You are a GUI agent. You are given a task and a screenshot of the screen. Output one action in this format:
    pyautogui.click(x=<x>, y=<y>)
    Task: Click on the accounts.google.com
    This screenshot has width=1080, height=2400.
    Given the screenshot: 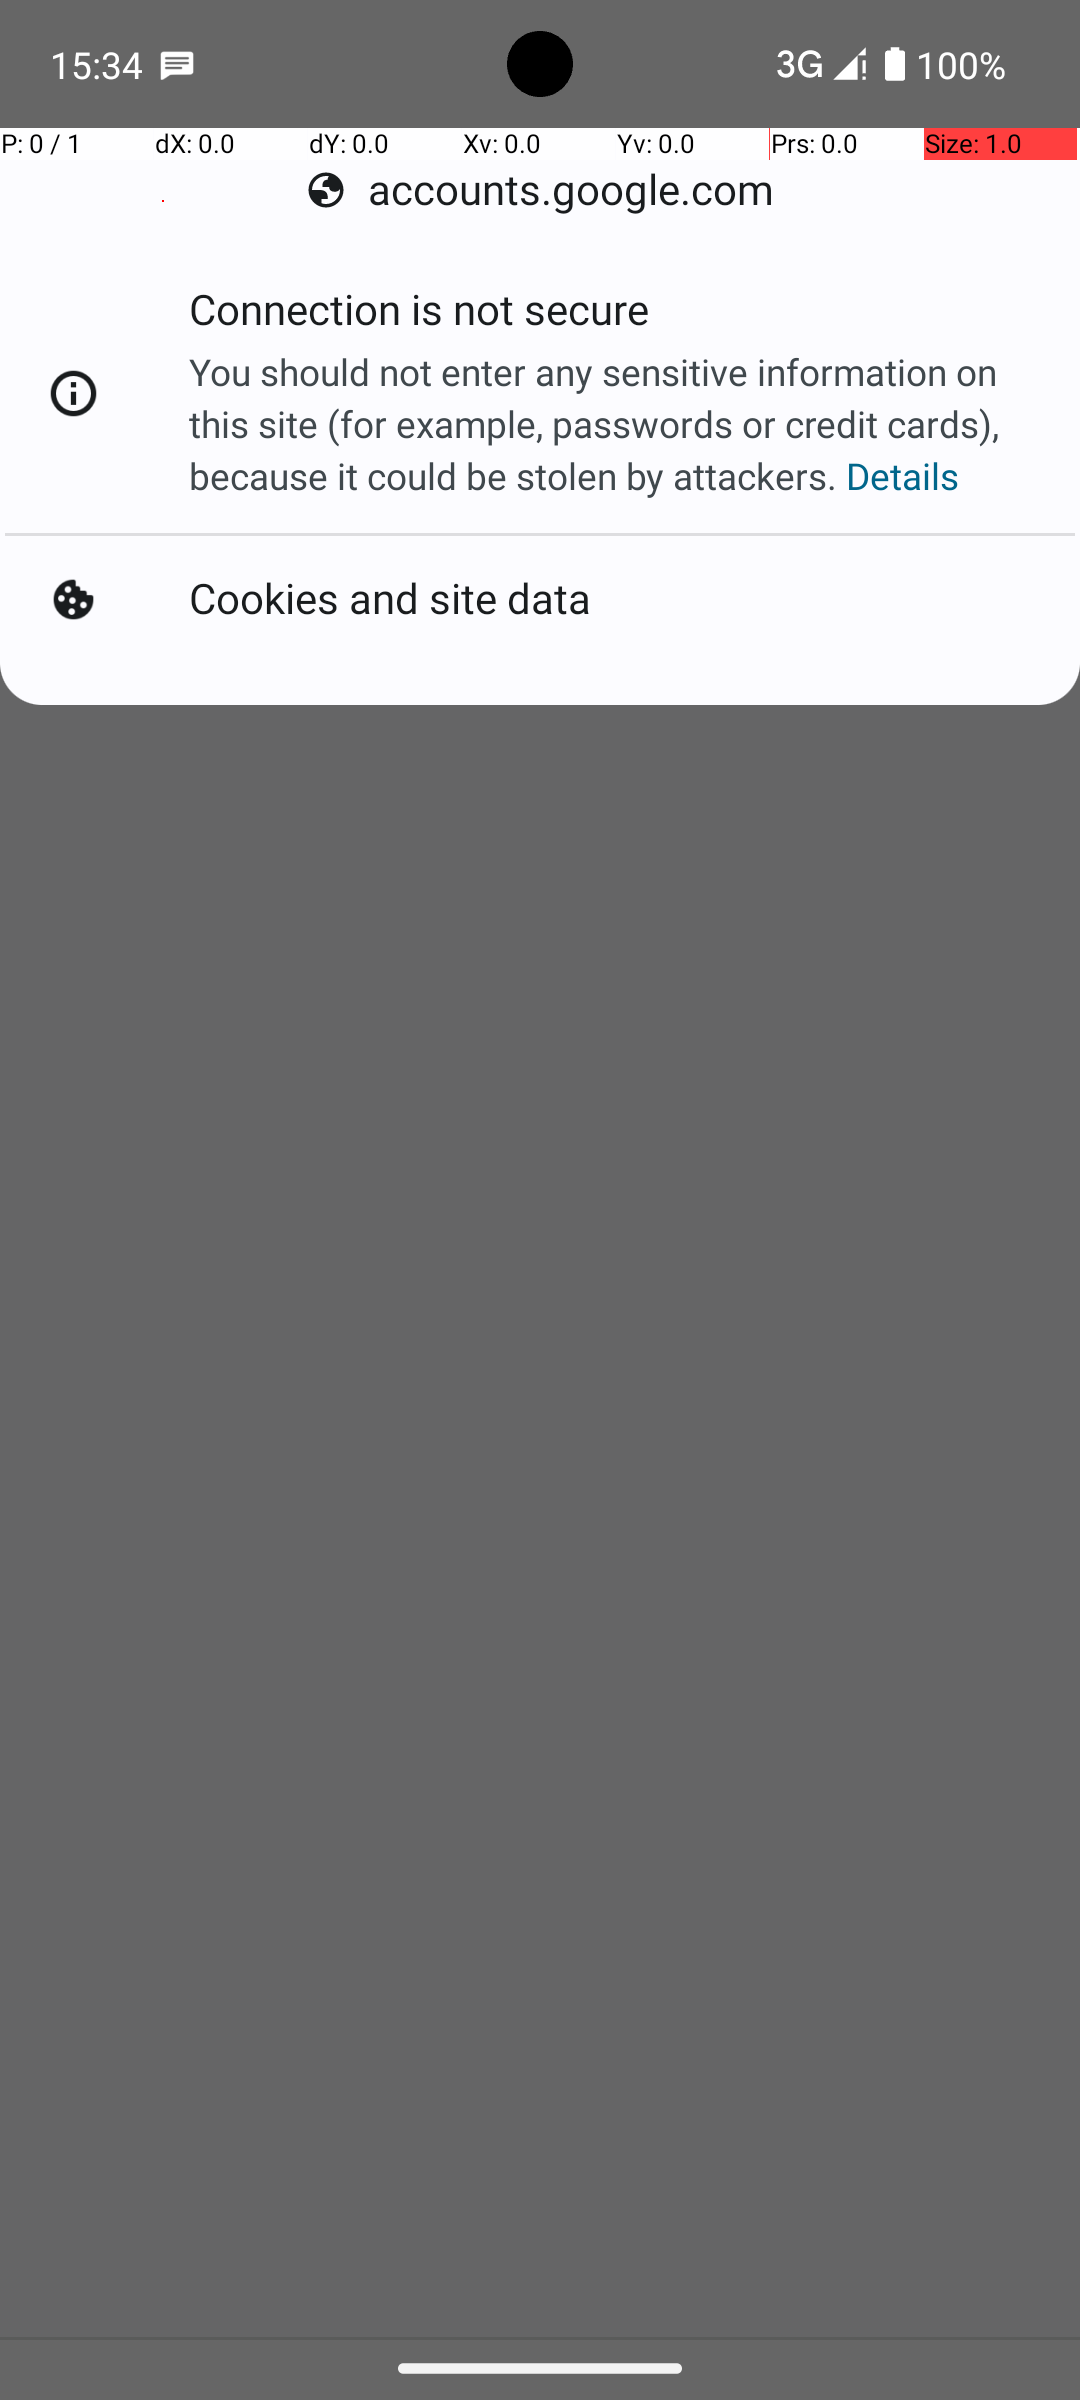 What is the action you would take?
    pyautogui.click(x=540, y=190)
    